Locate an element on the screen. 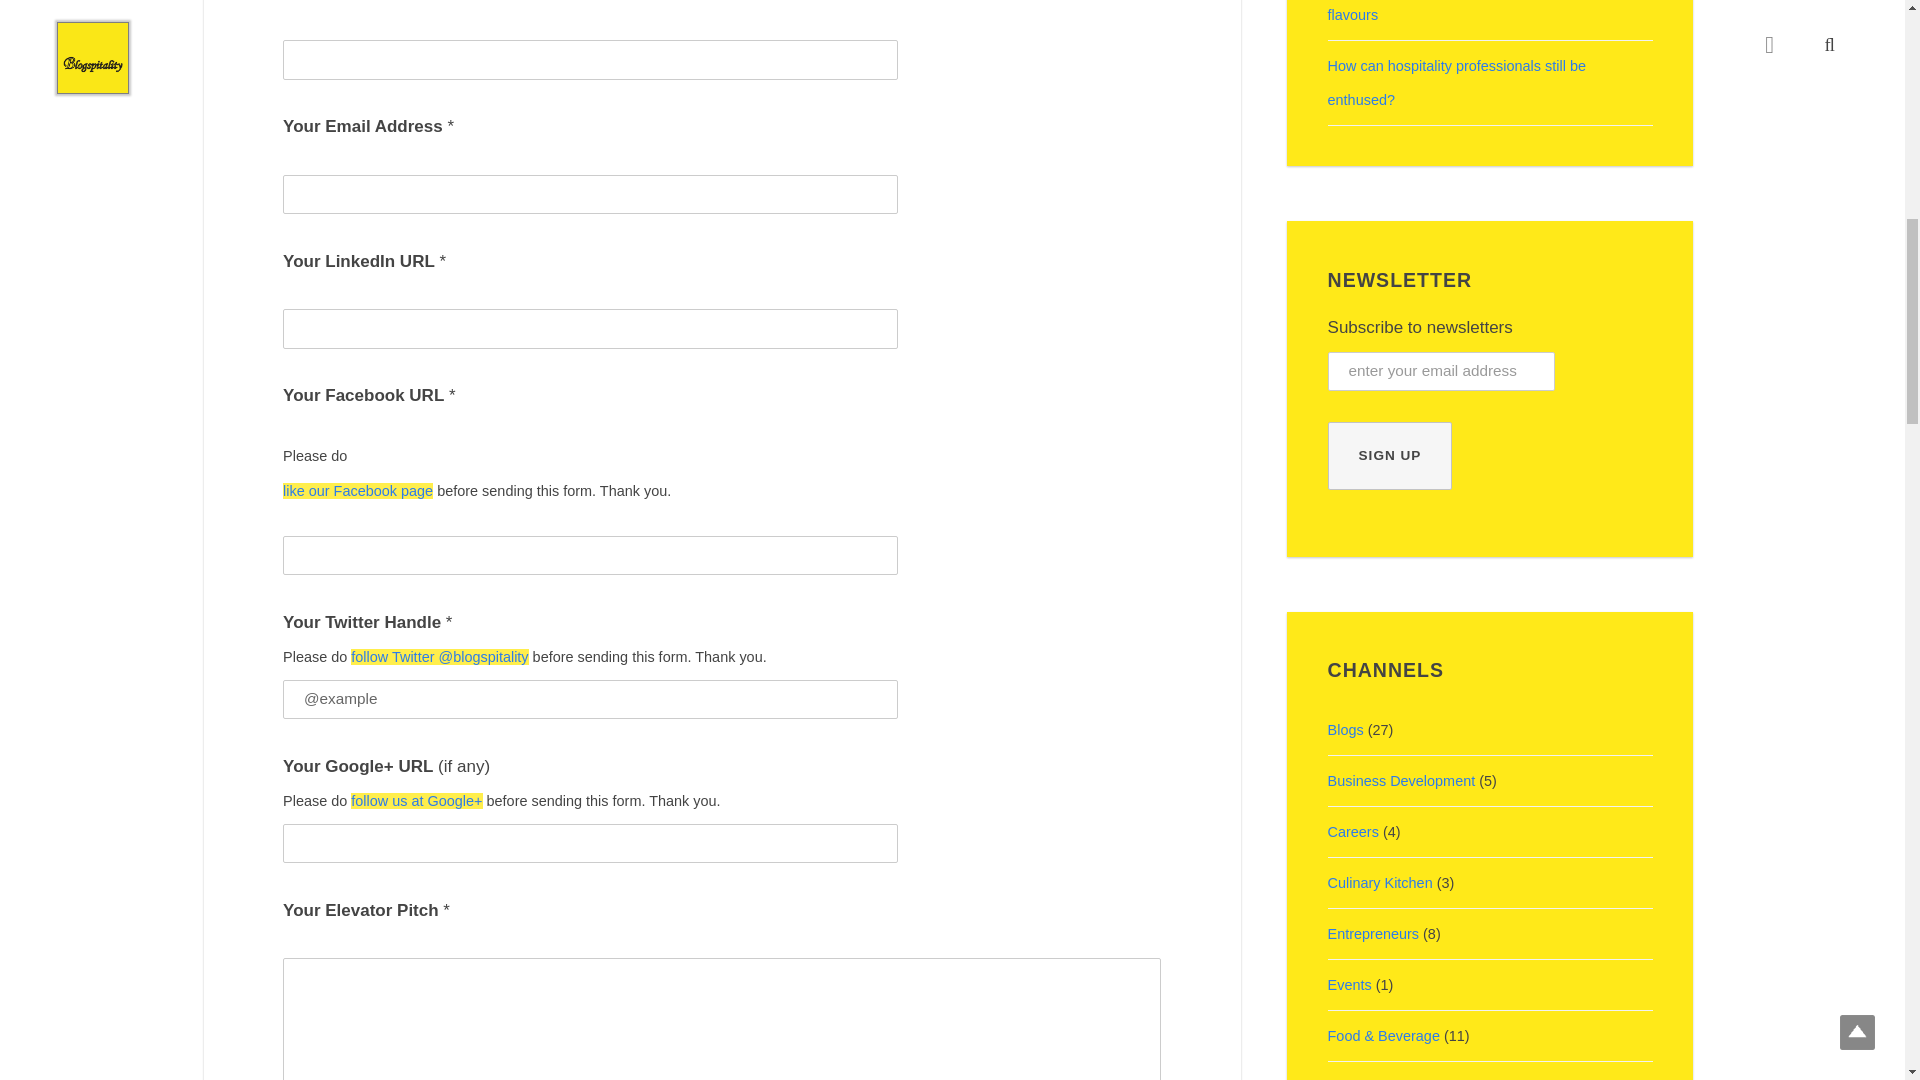 This screenshot has width=1920, height=1080. like our Facebook page is located at coordinates (358, 490).